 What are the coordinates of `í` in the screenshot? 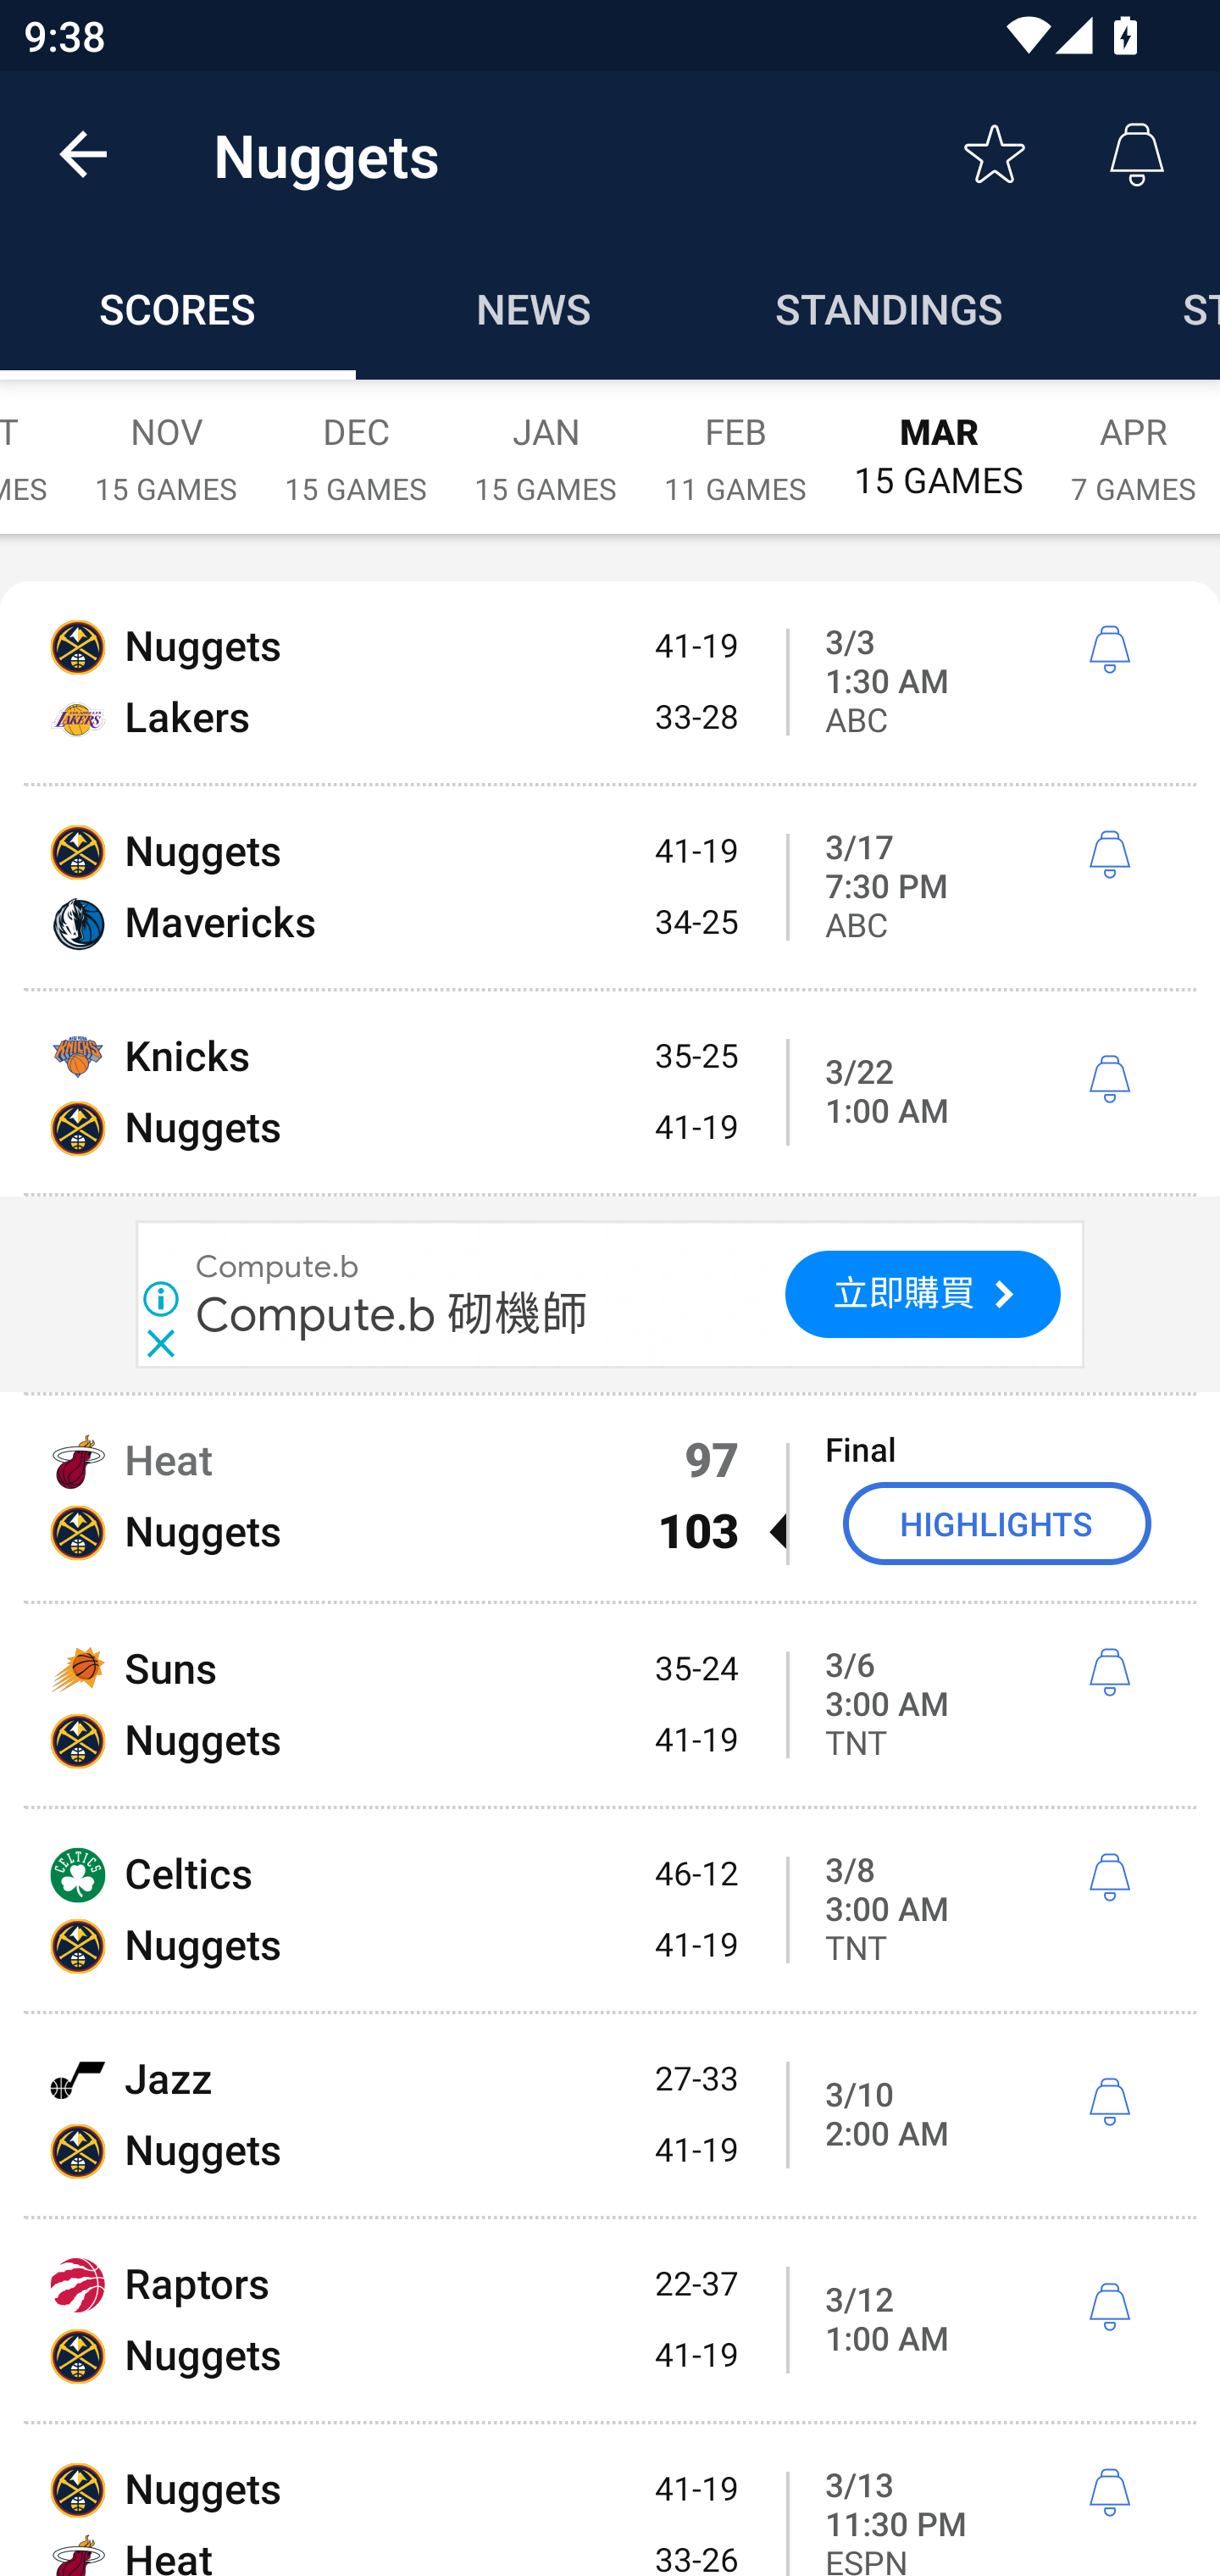 It's located at (1109, 1878).